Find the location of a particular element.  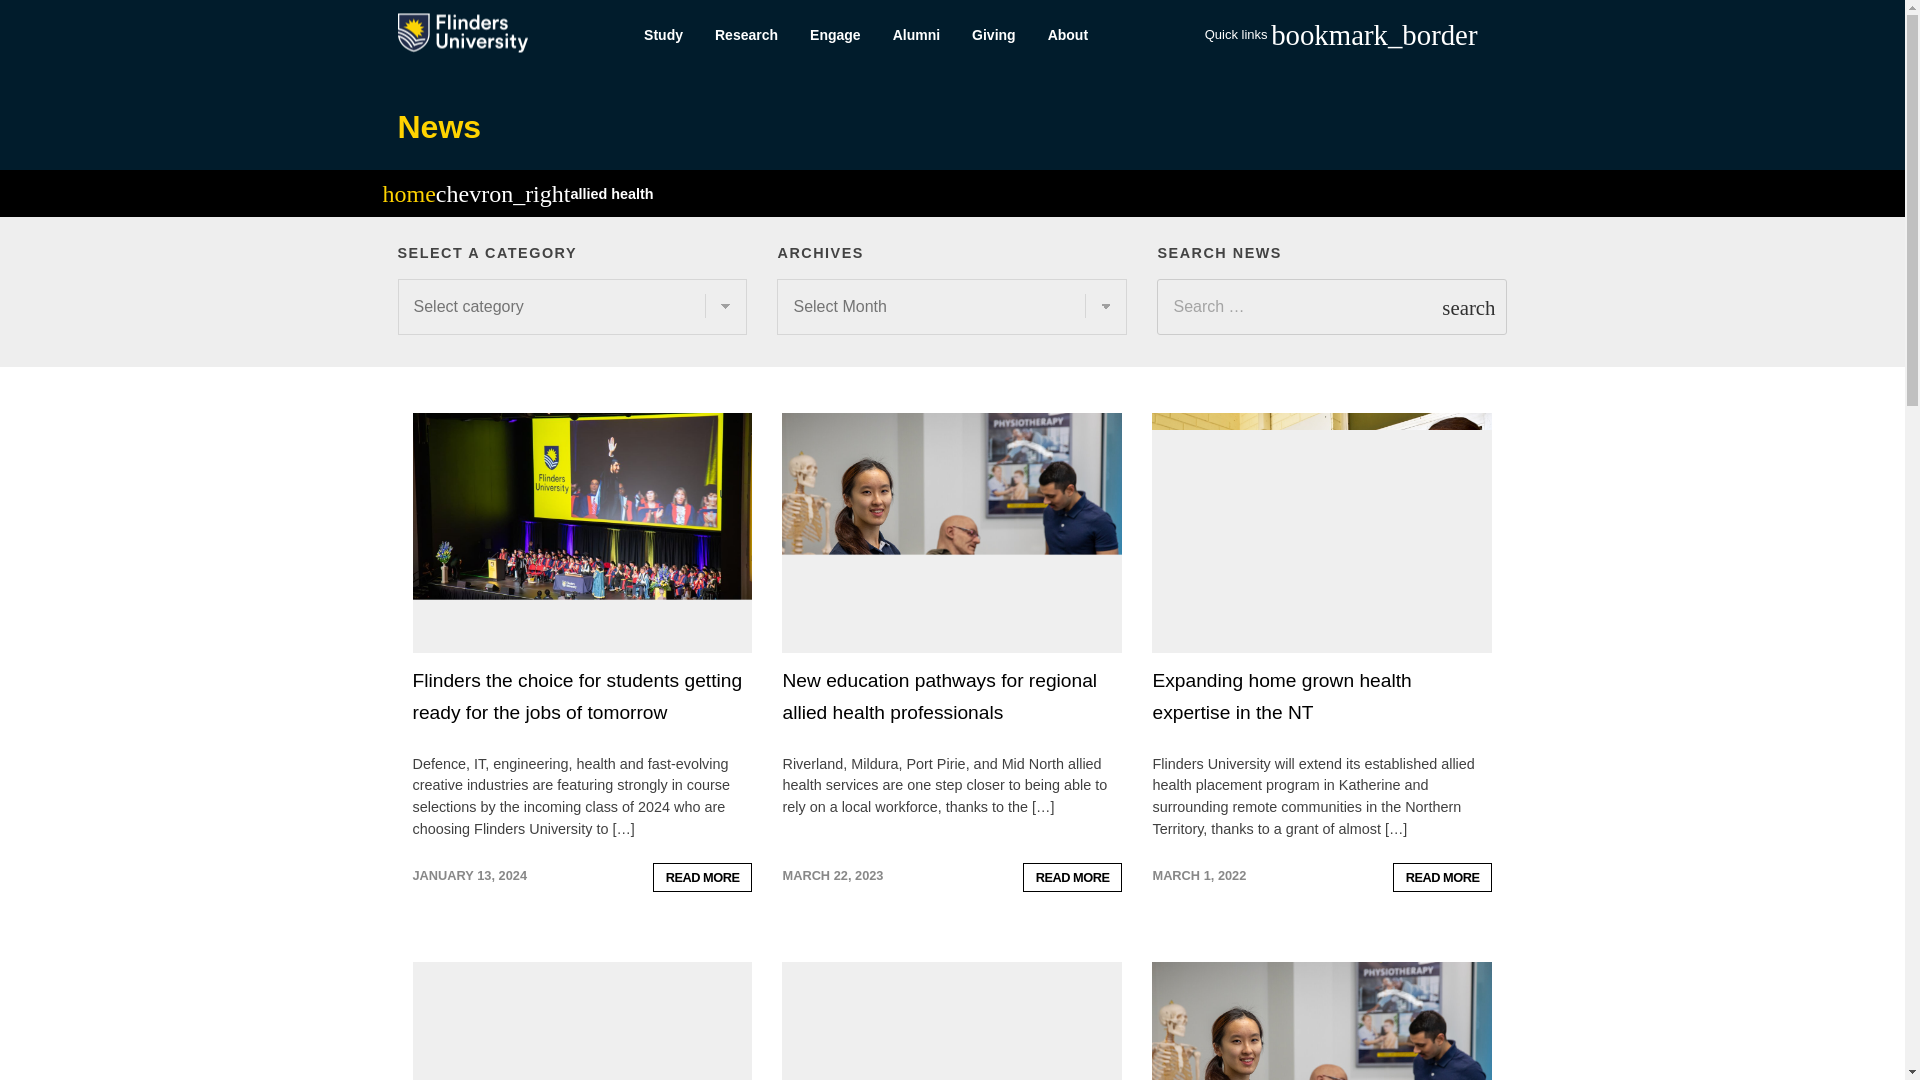

home is located at coordinates (408, 197).